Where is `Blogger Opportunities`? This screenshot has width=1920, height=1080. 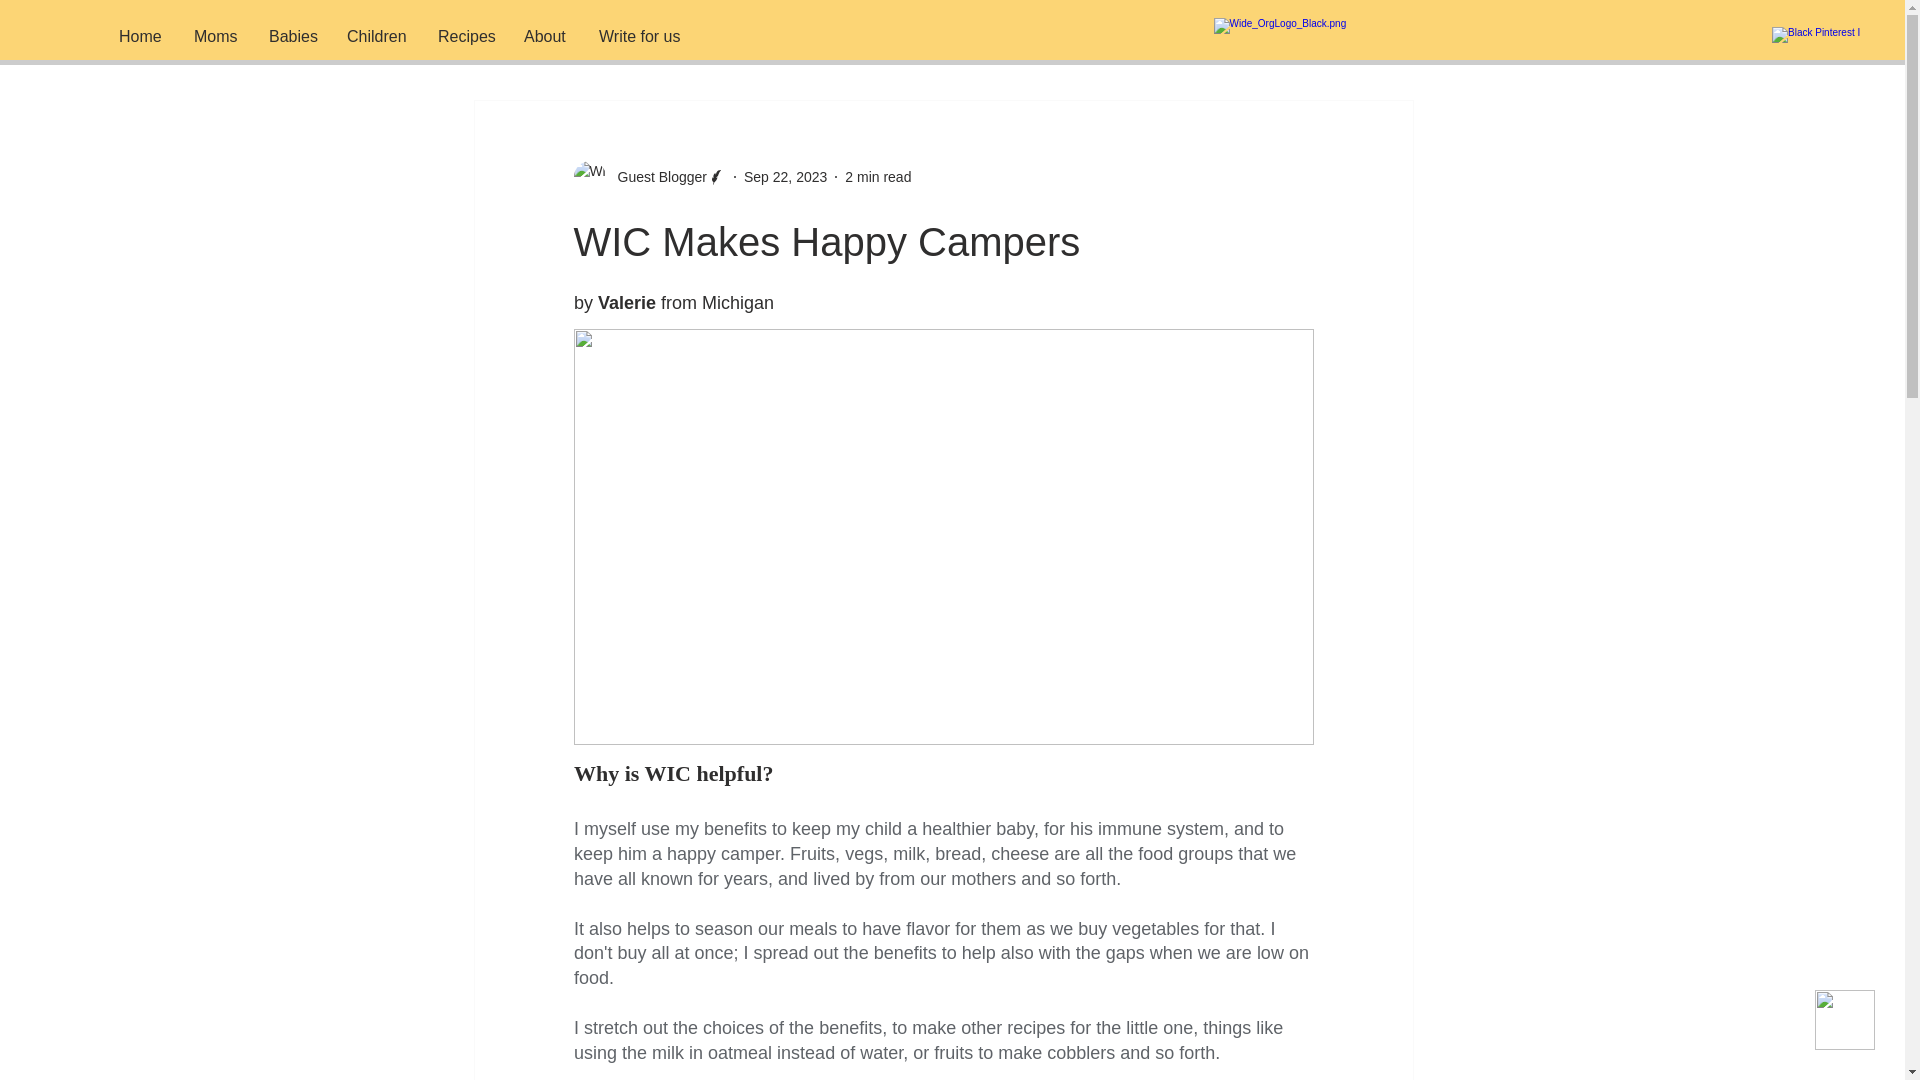
Blogger Opportunities is located at coordinates (992, 39).